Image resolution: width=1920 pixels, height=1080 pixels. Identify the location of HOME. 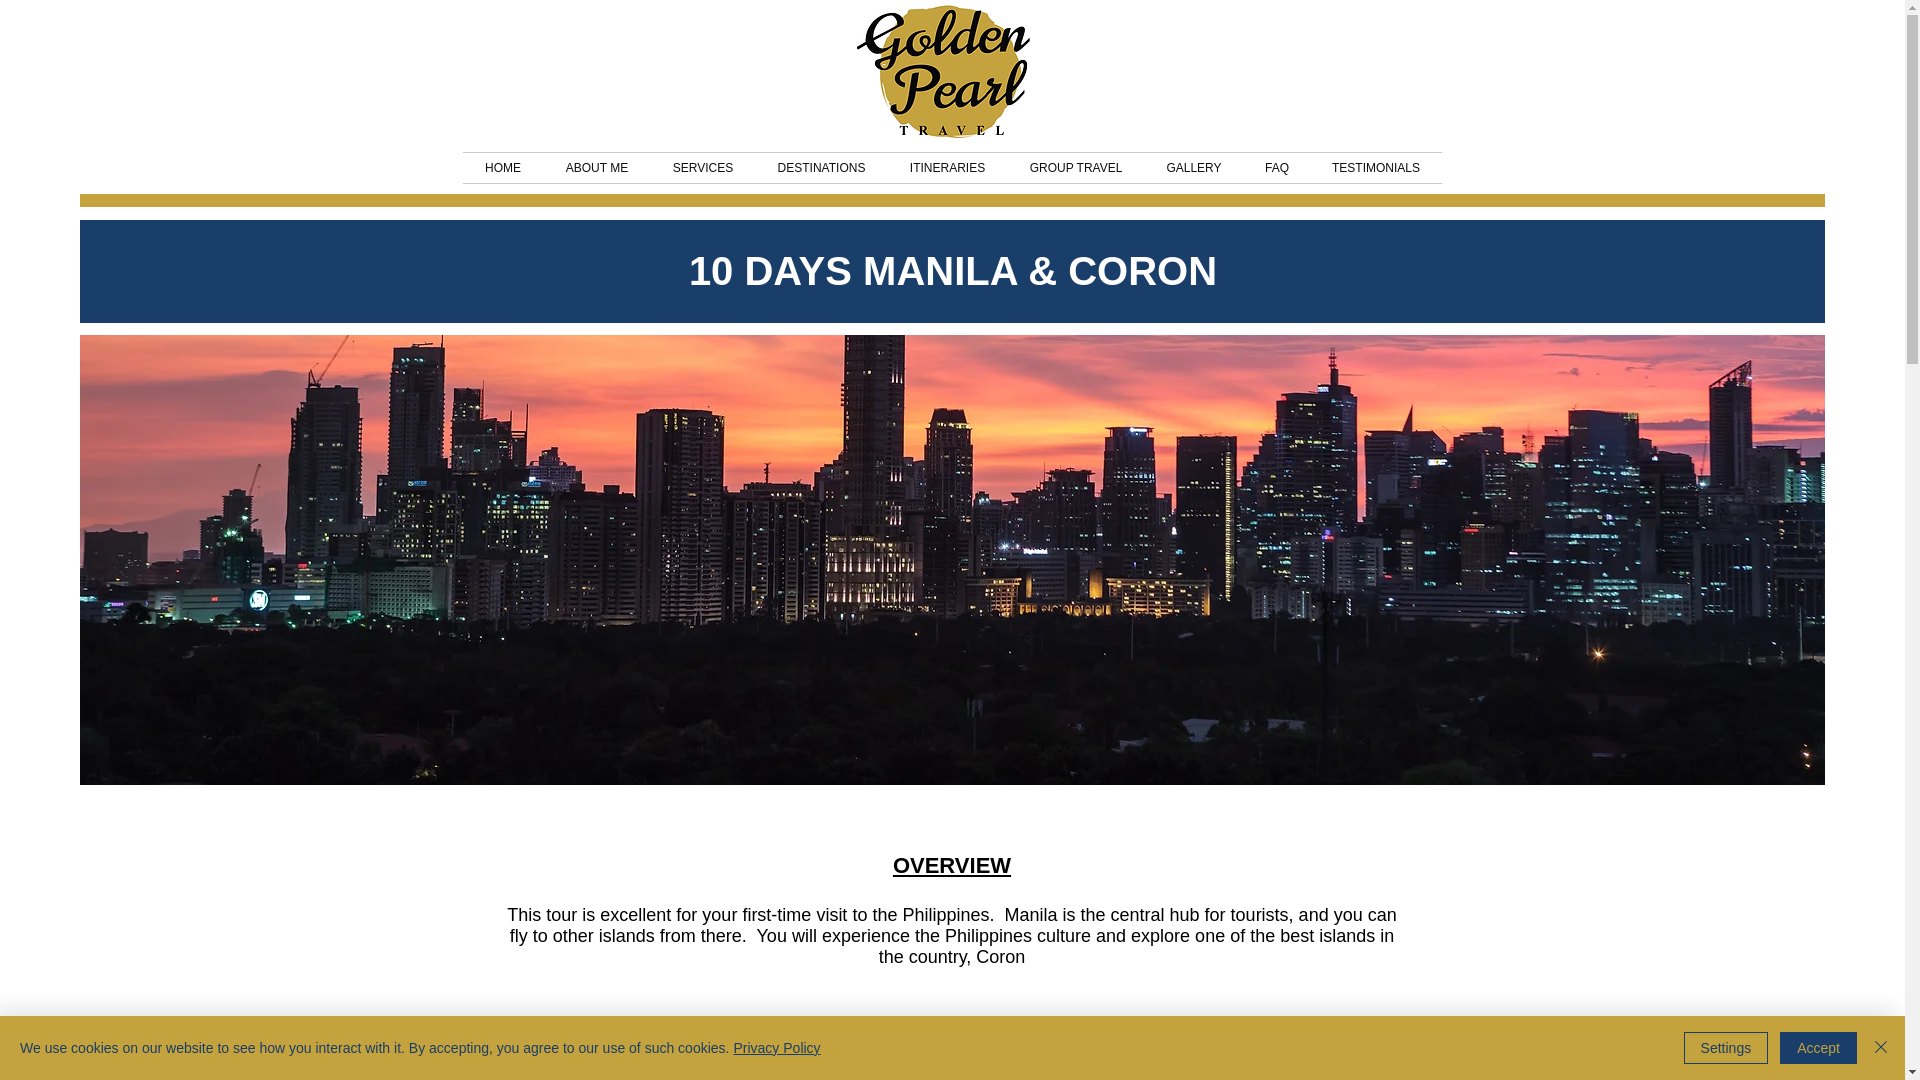
(502, 168).